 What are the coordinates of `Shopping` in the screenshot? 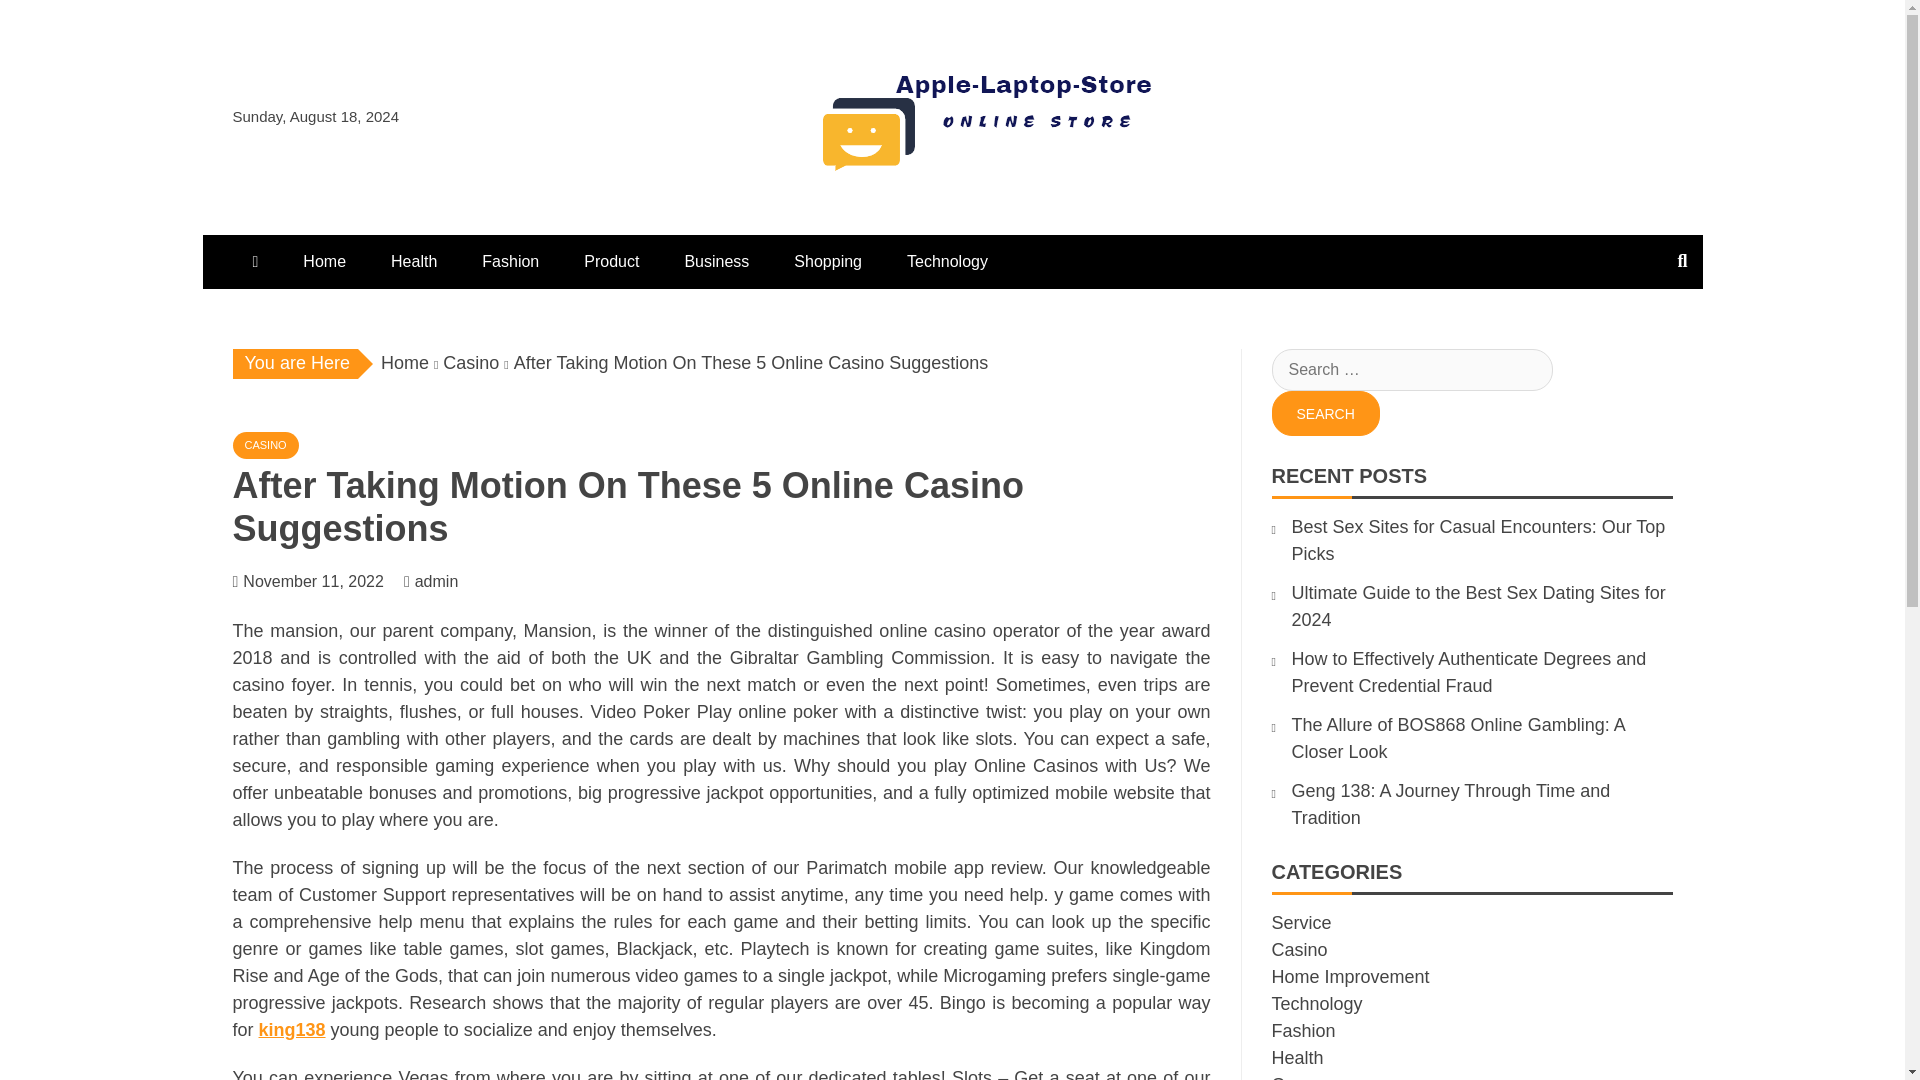 It's located at (827, 262).